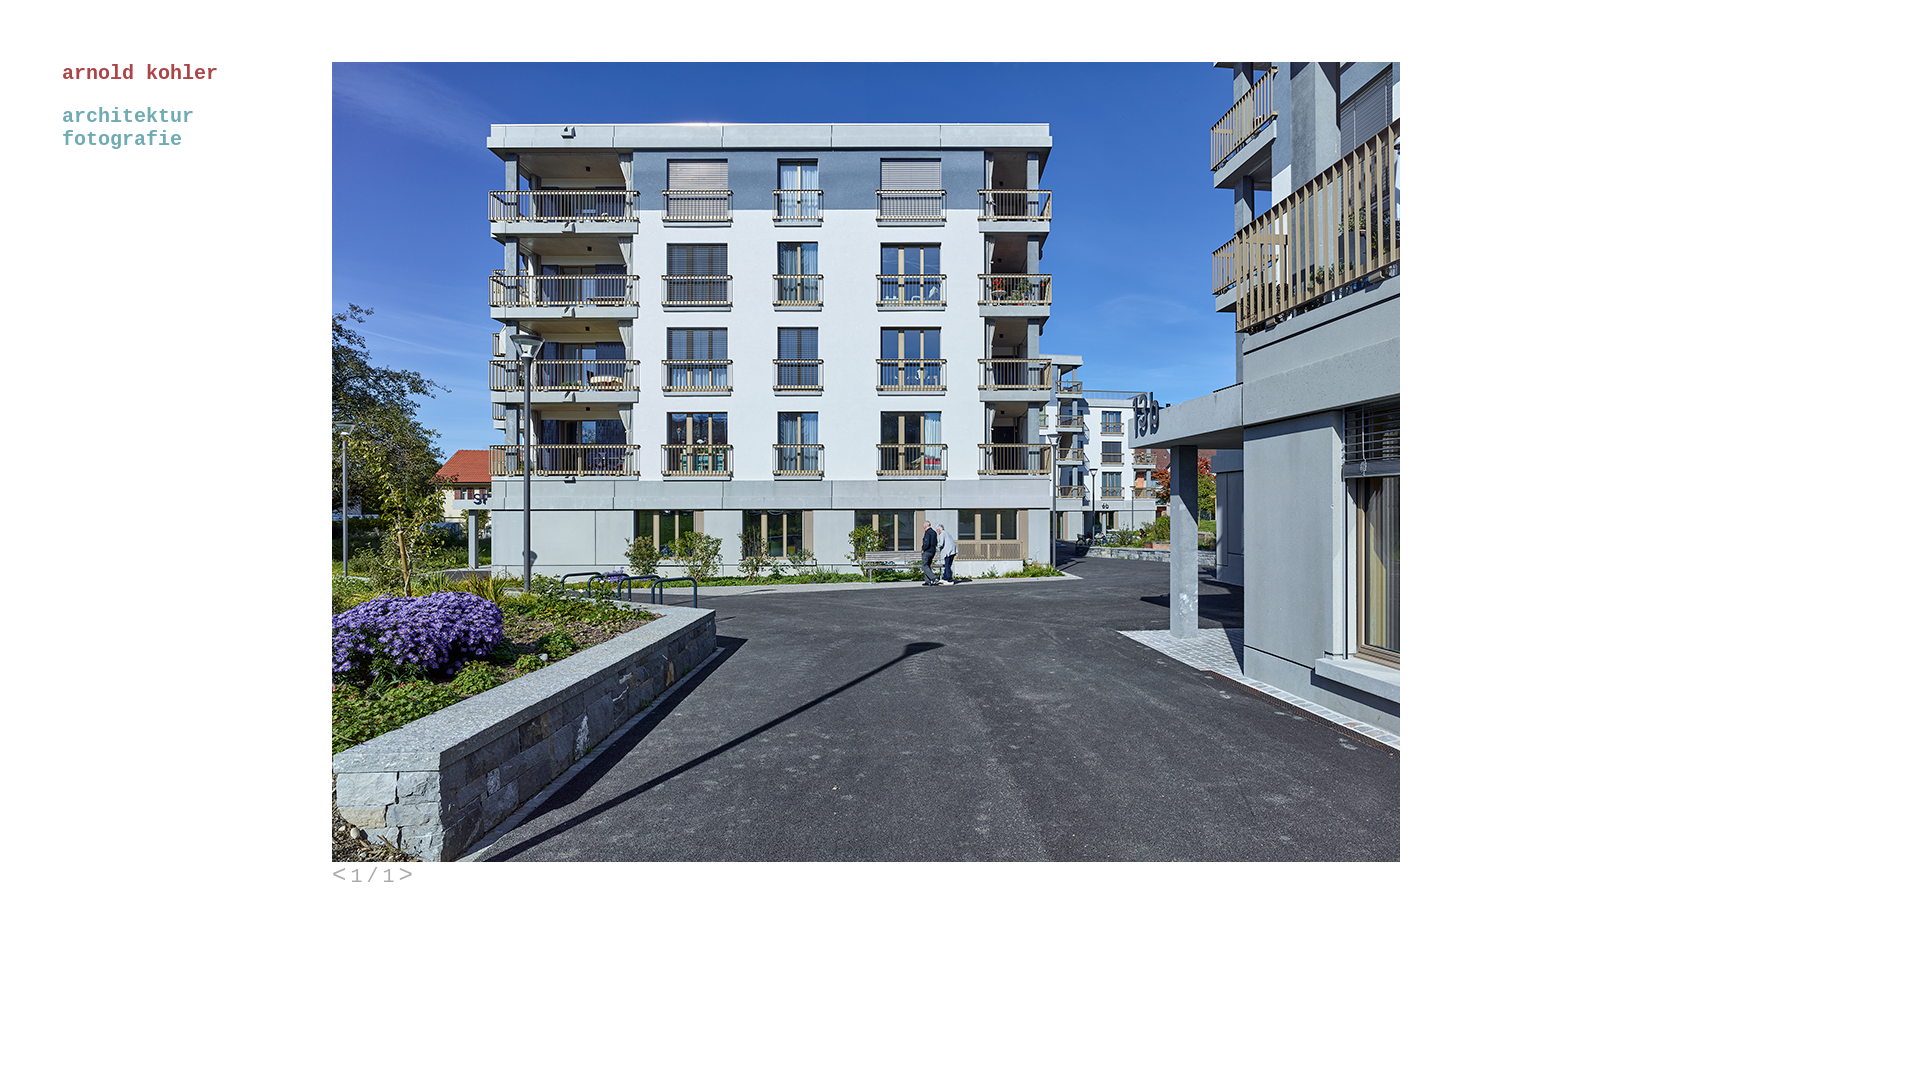  What do you see at coordinates (128, 128) in the screenshot?
I see `architektur
fotografie` at bounding box center [128, 128].